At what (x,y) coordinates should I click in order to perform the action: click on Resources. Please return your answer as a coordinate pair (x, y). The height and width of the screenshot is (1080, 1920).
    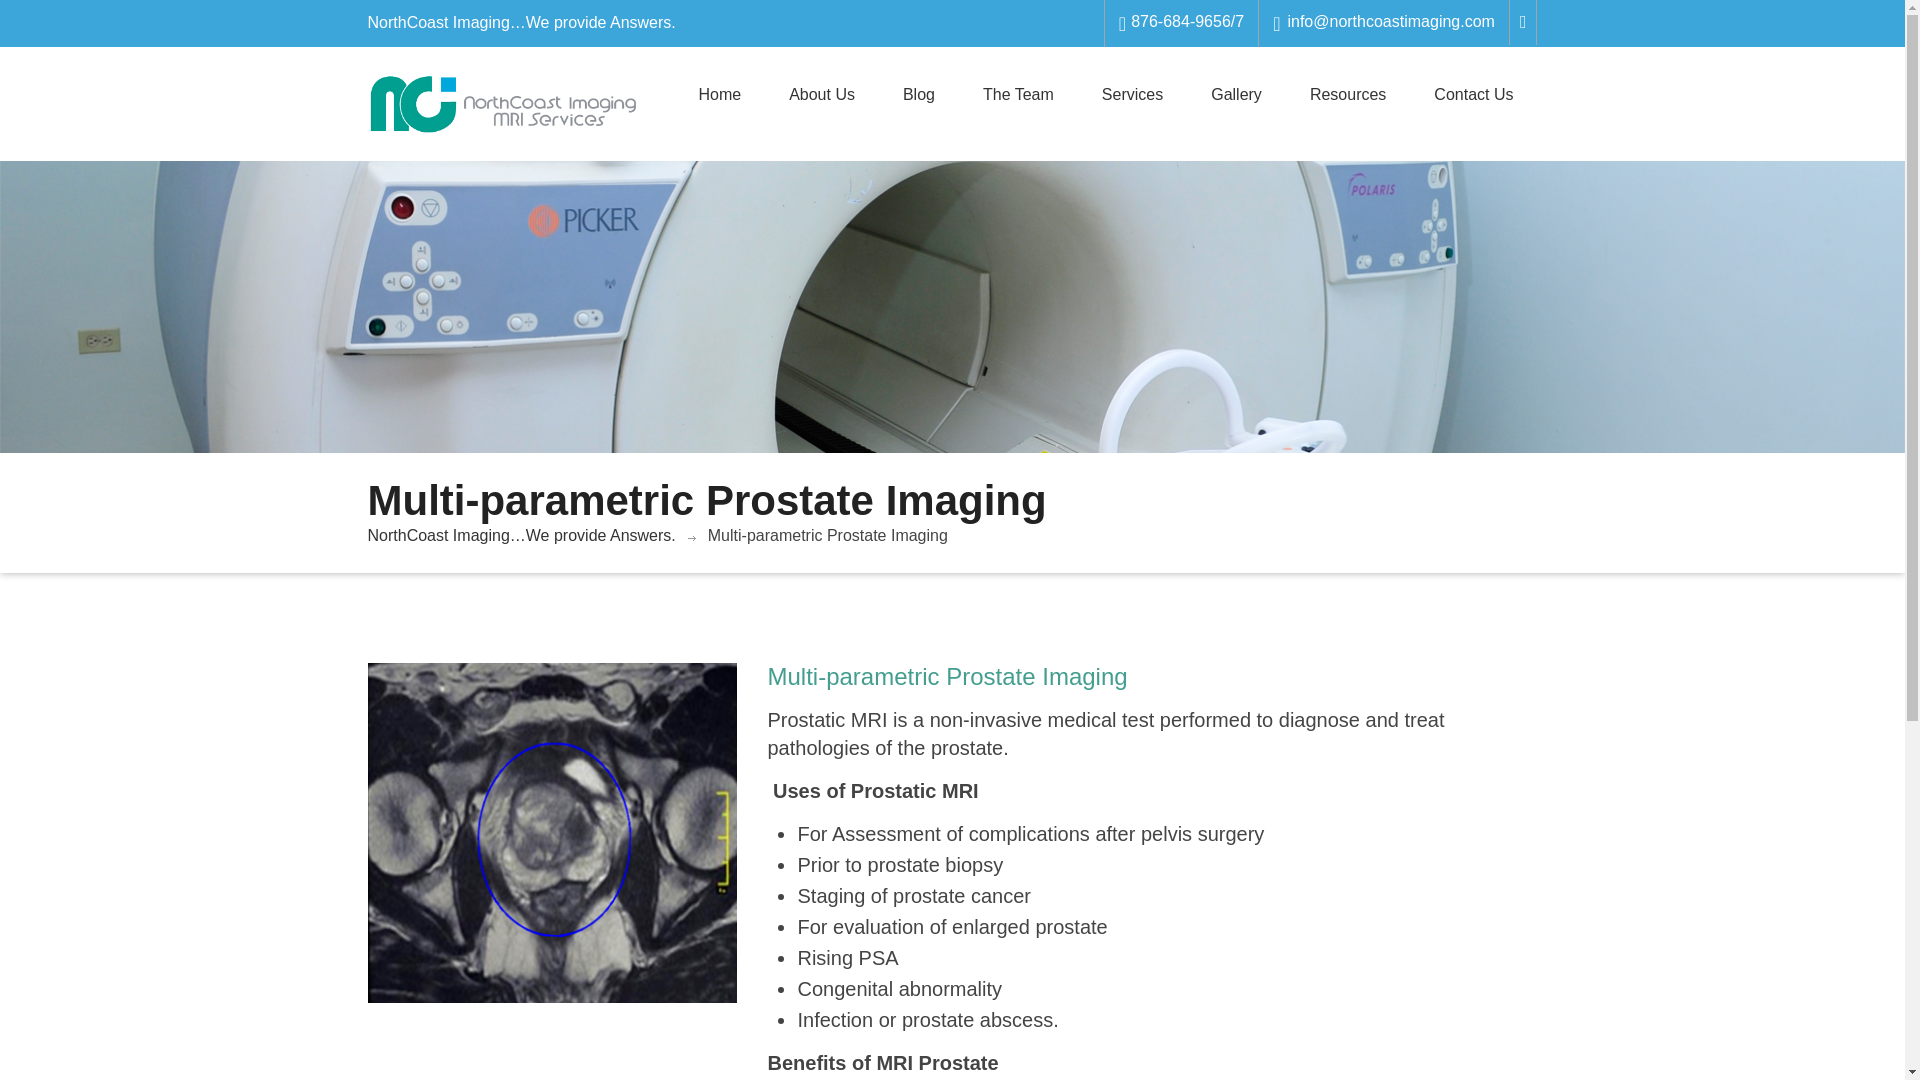
    Looking at the image, I should click on (1348, 94).